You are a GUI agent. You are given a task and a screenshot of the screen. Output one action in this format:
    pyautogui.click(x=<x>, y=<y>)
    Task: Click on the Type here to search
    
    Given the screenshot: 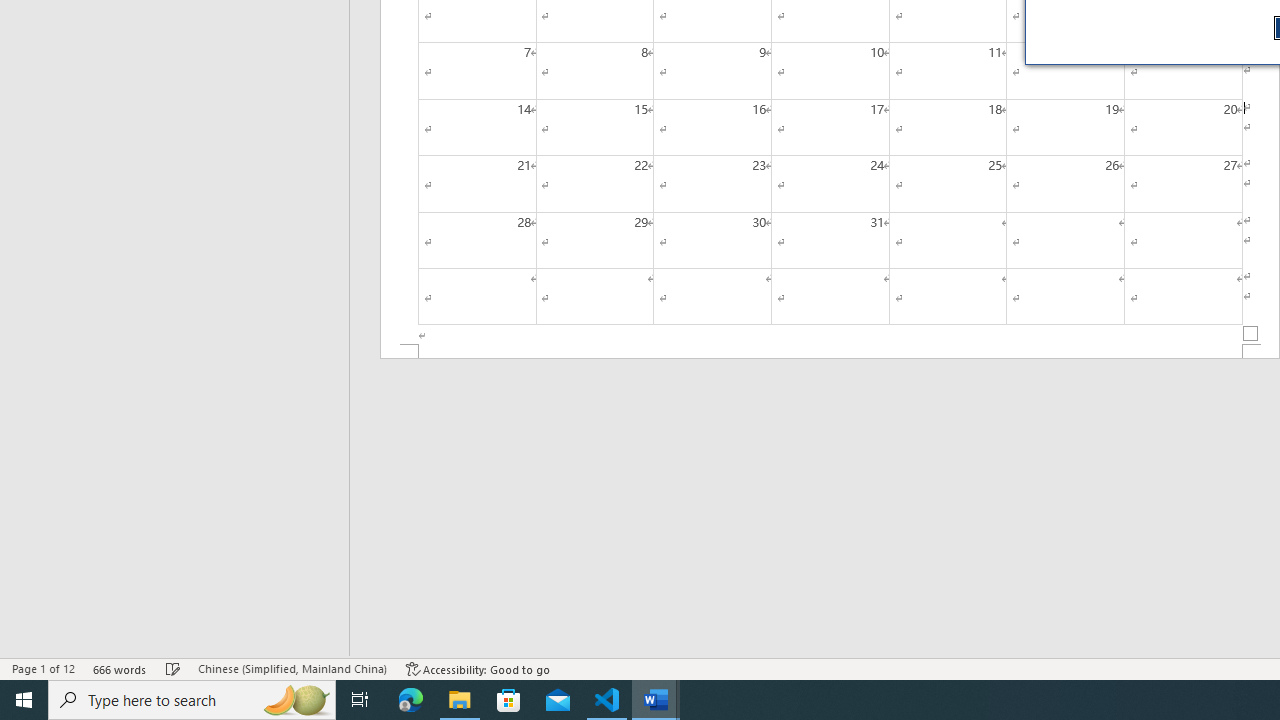 What is the action you would take?
    pyautogui.click(x=192, y=700)
    